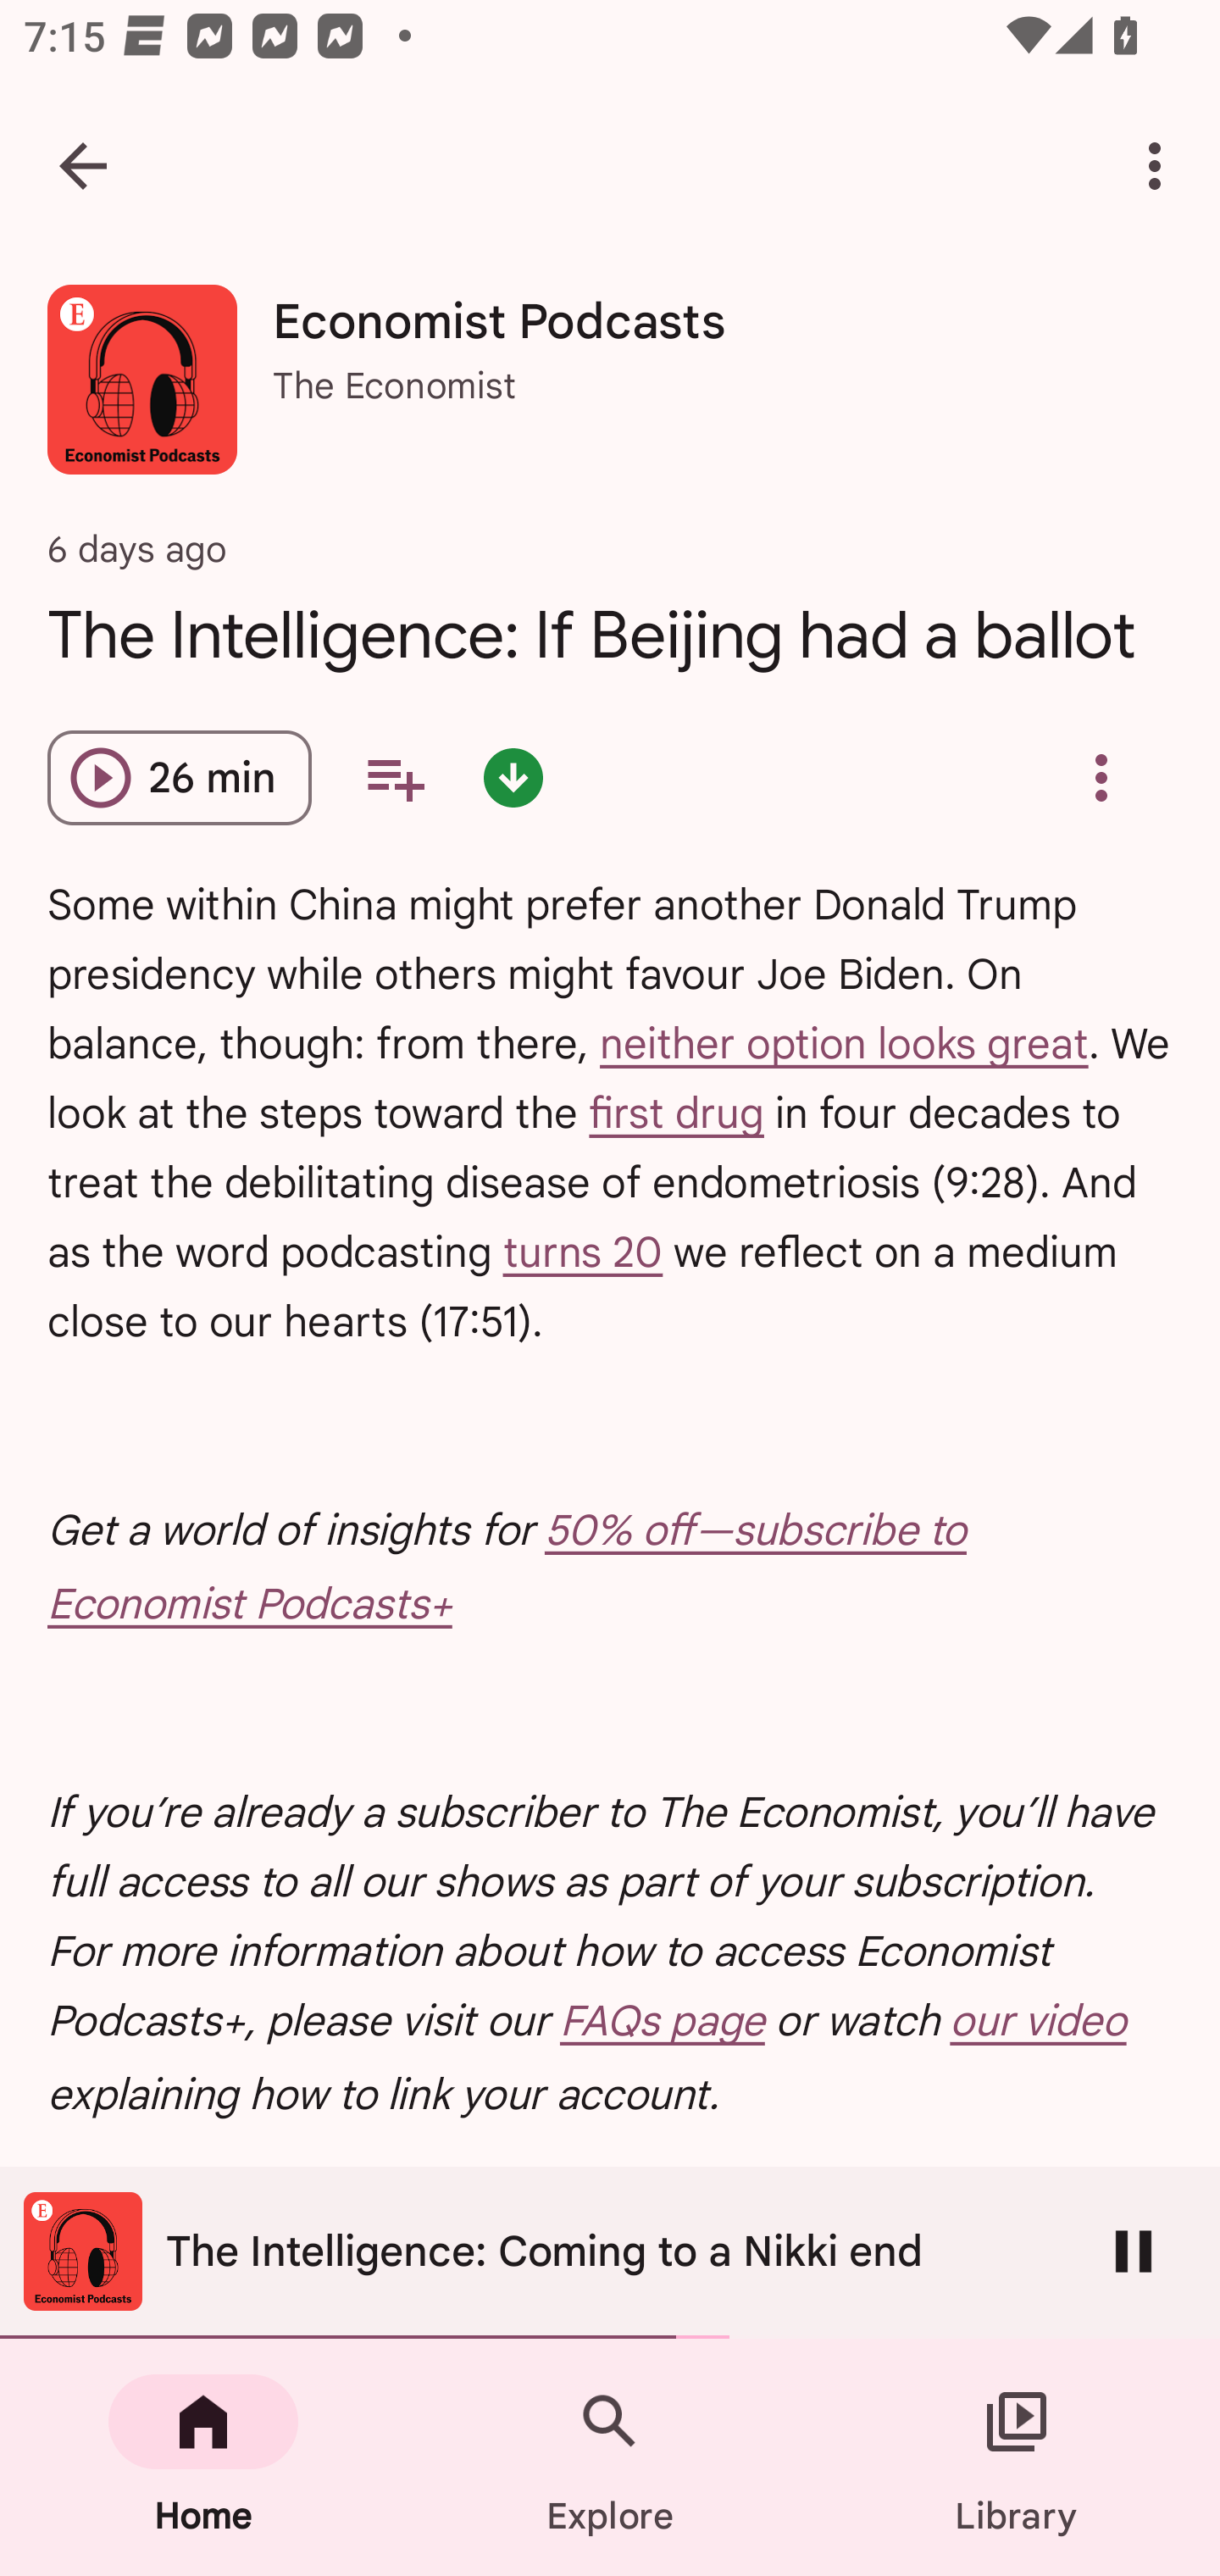 The image size is (1220, 2576). What do you see at coordinates (1161, 166) in the screenshot?
I see `More options` at bounding box center [1161, 166].